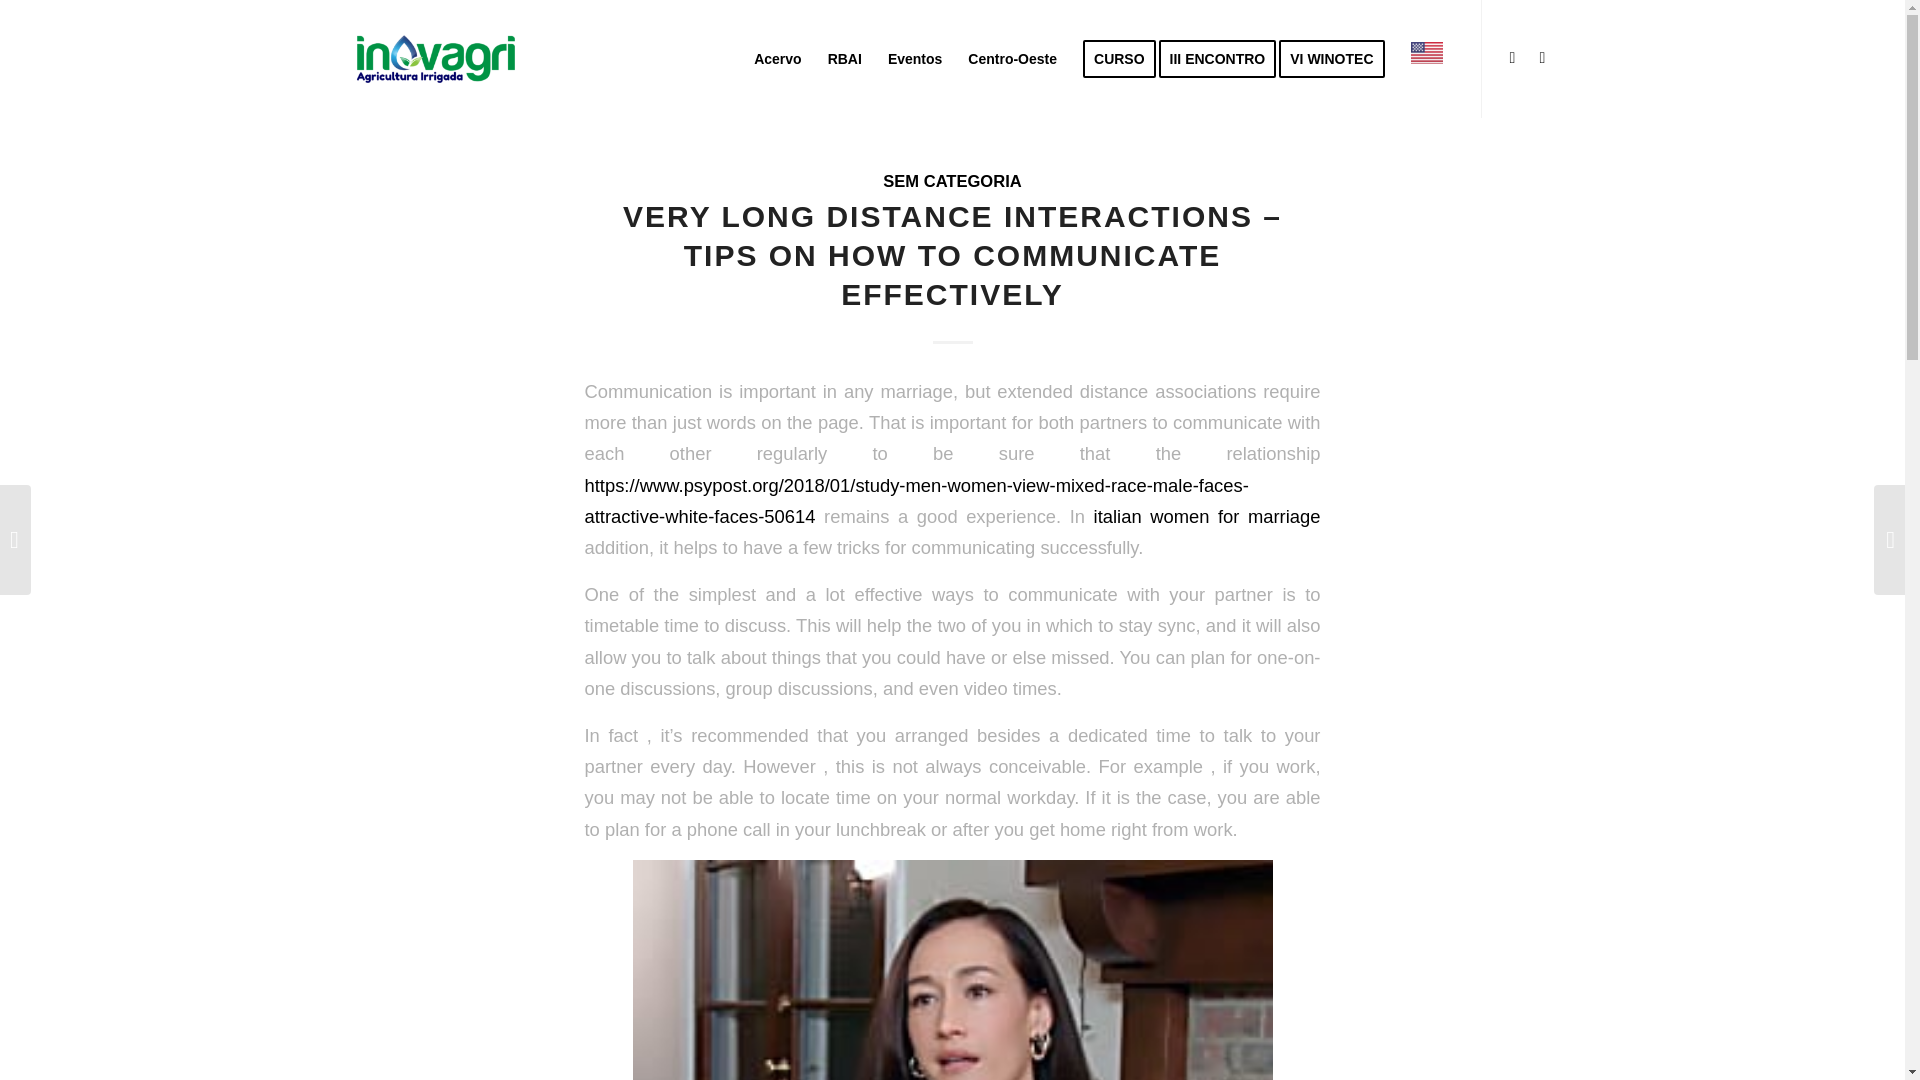 The height and width of the screenshot is (1080, 1920). I want to click on VI WINOTEC, so click(1338, 58).